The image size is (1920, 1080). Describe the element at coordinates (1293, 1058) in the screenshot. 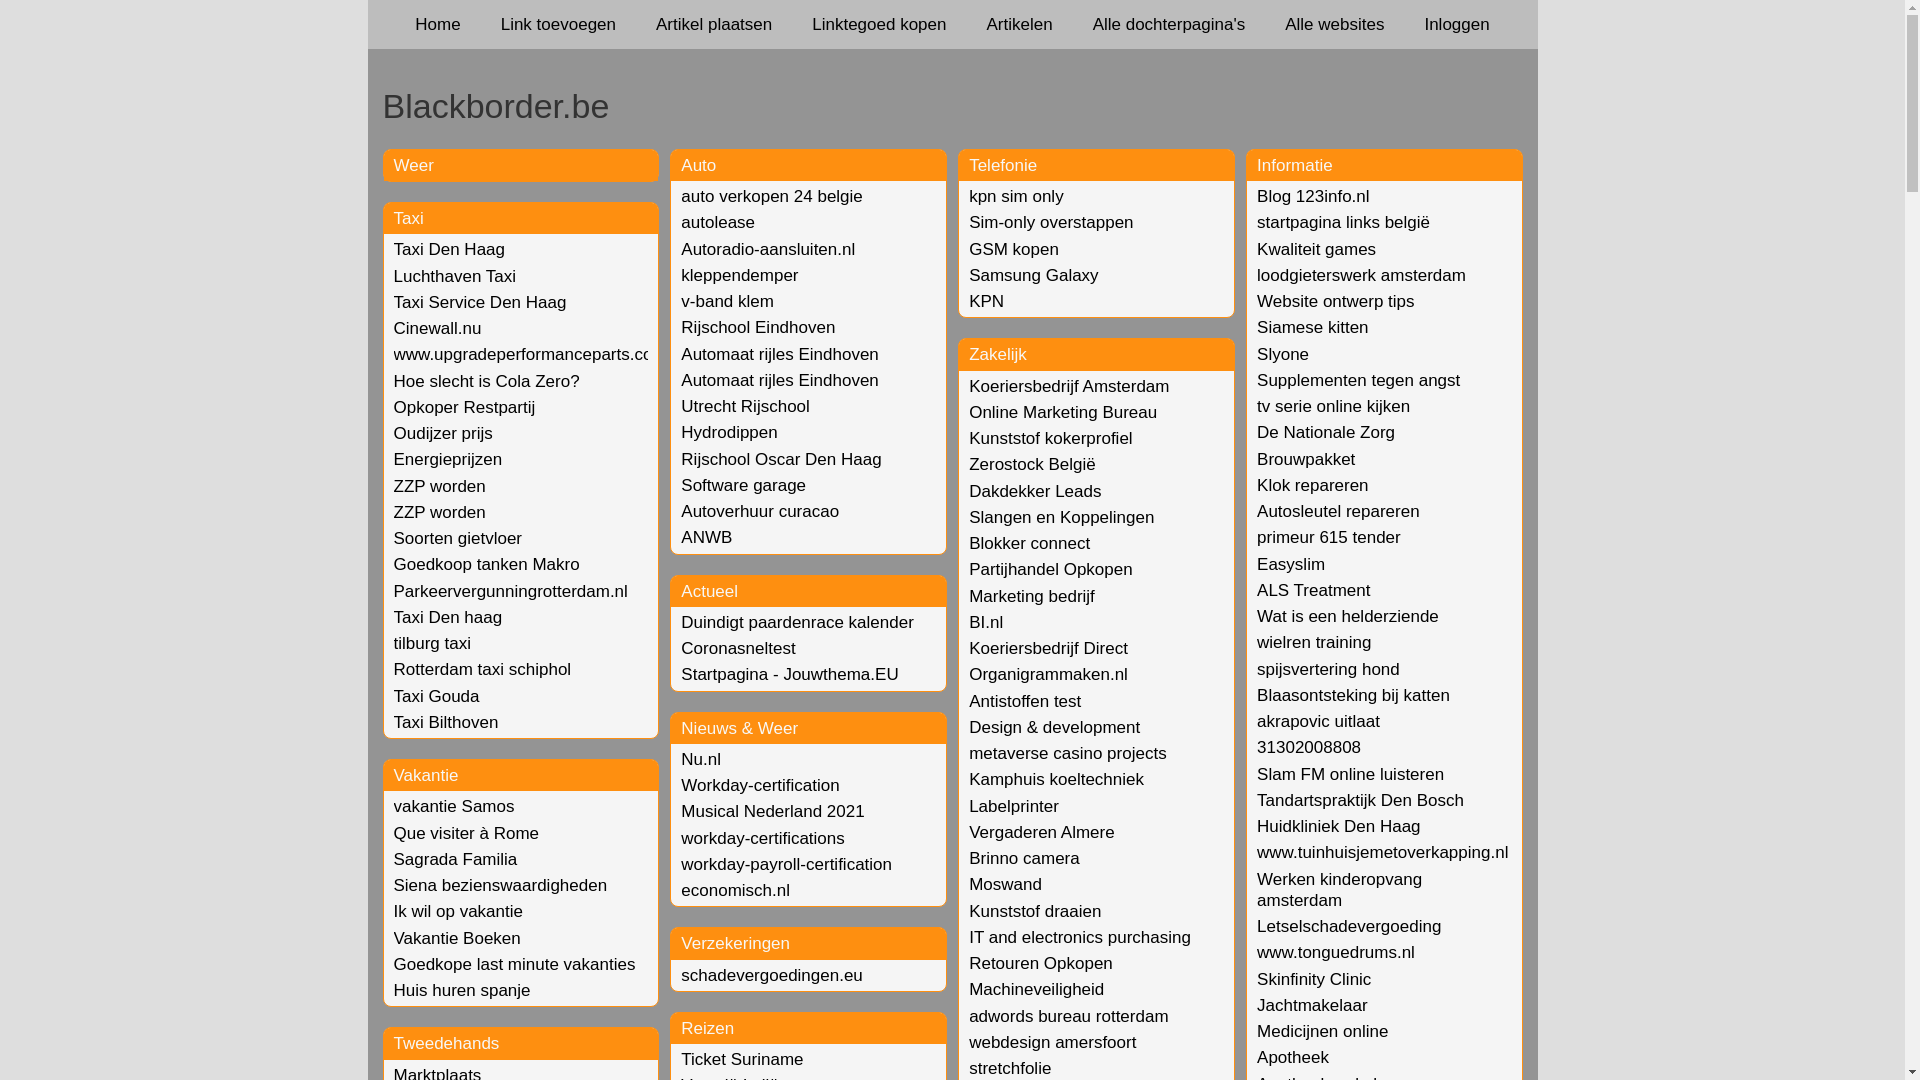

I see `Apotheek` at that location.